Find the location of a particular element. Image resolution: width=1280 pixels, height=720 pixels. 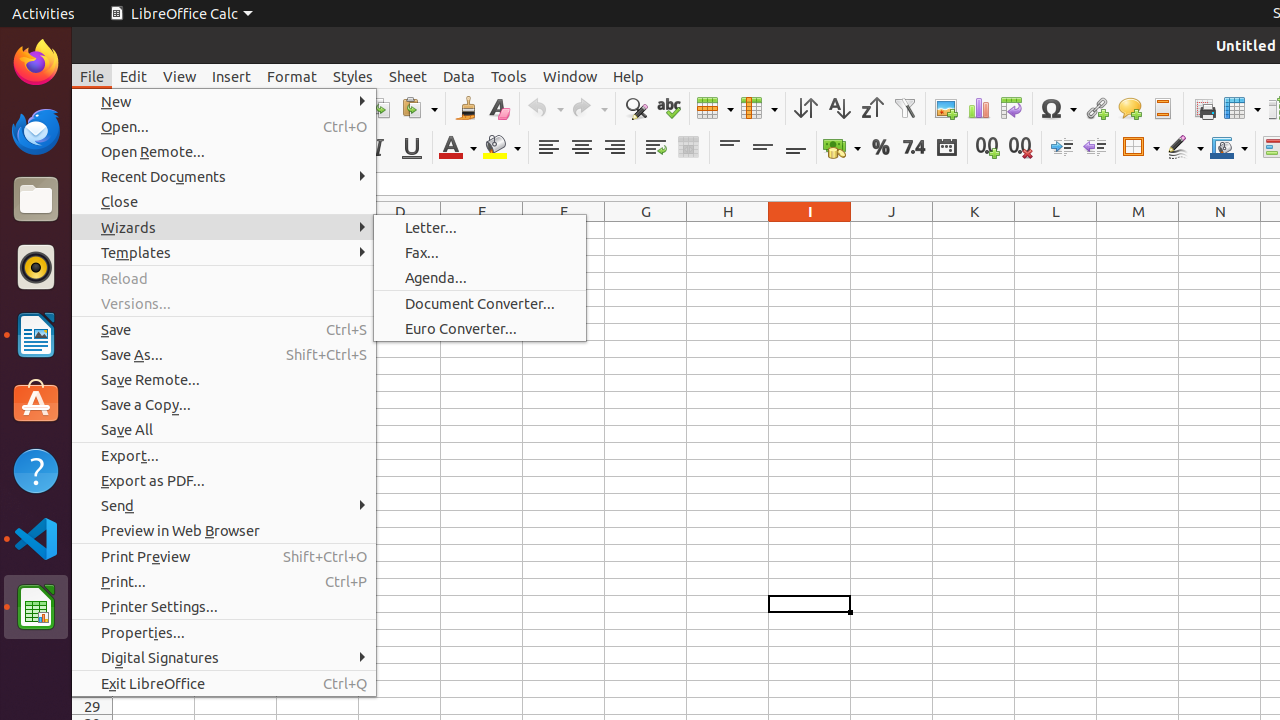

Agenda... is located at coordinates (480, 278).